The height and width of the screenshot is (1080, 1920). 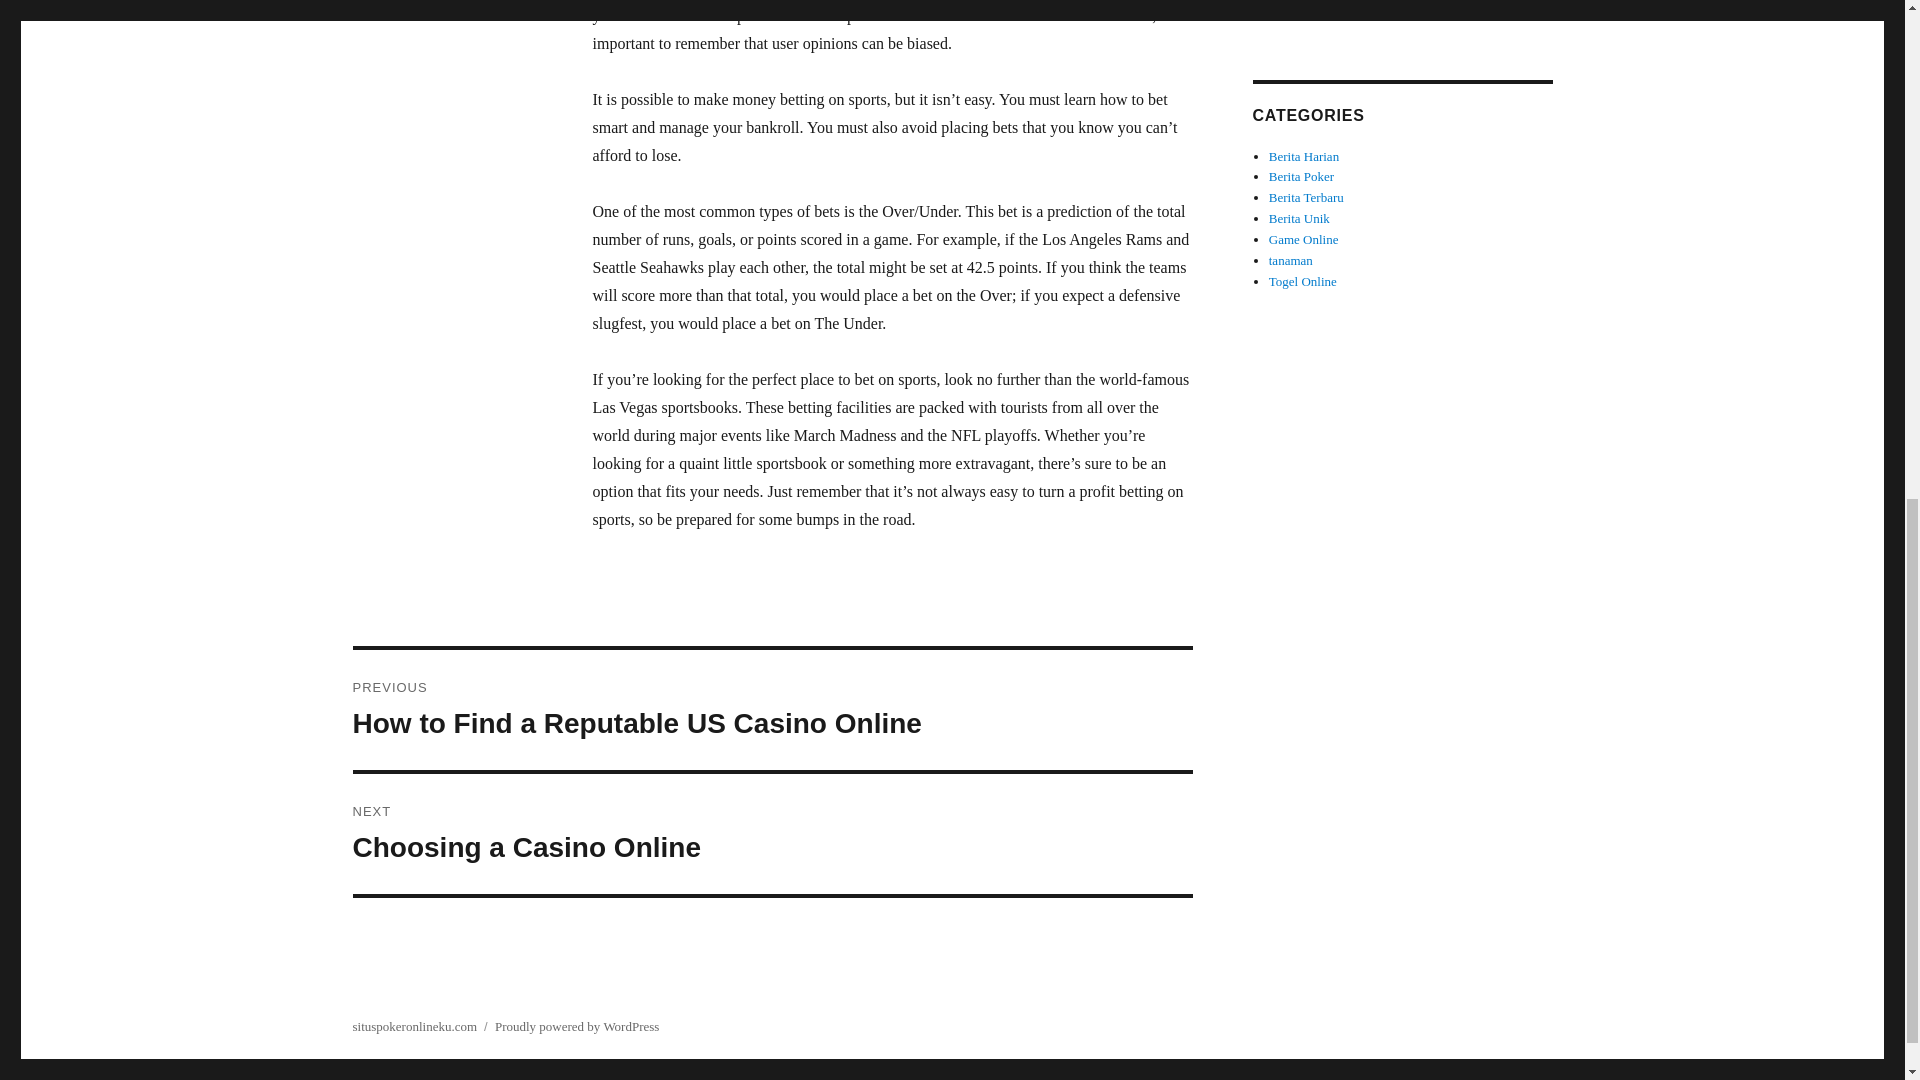 I want to click on Berita Unik, so click(x=772, y=834).